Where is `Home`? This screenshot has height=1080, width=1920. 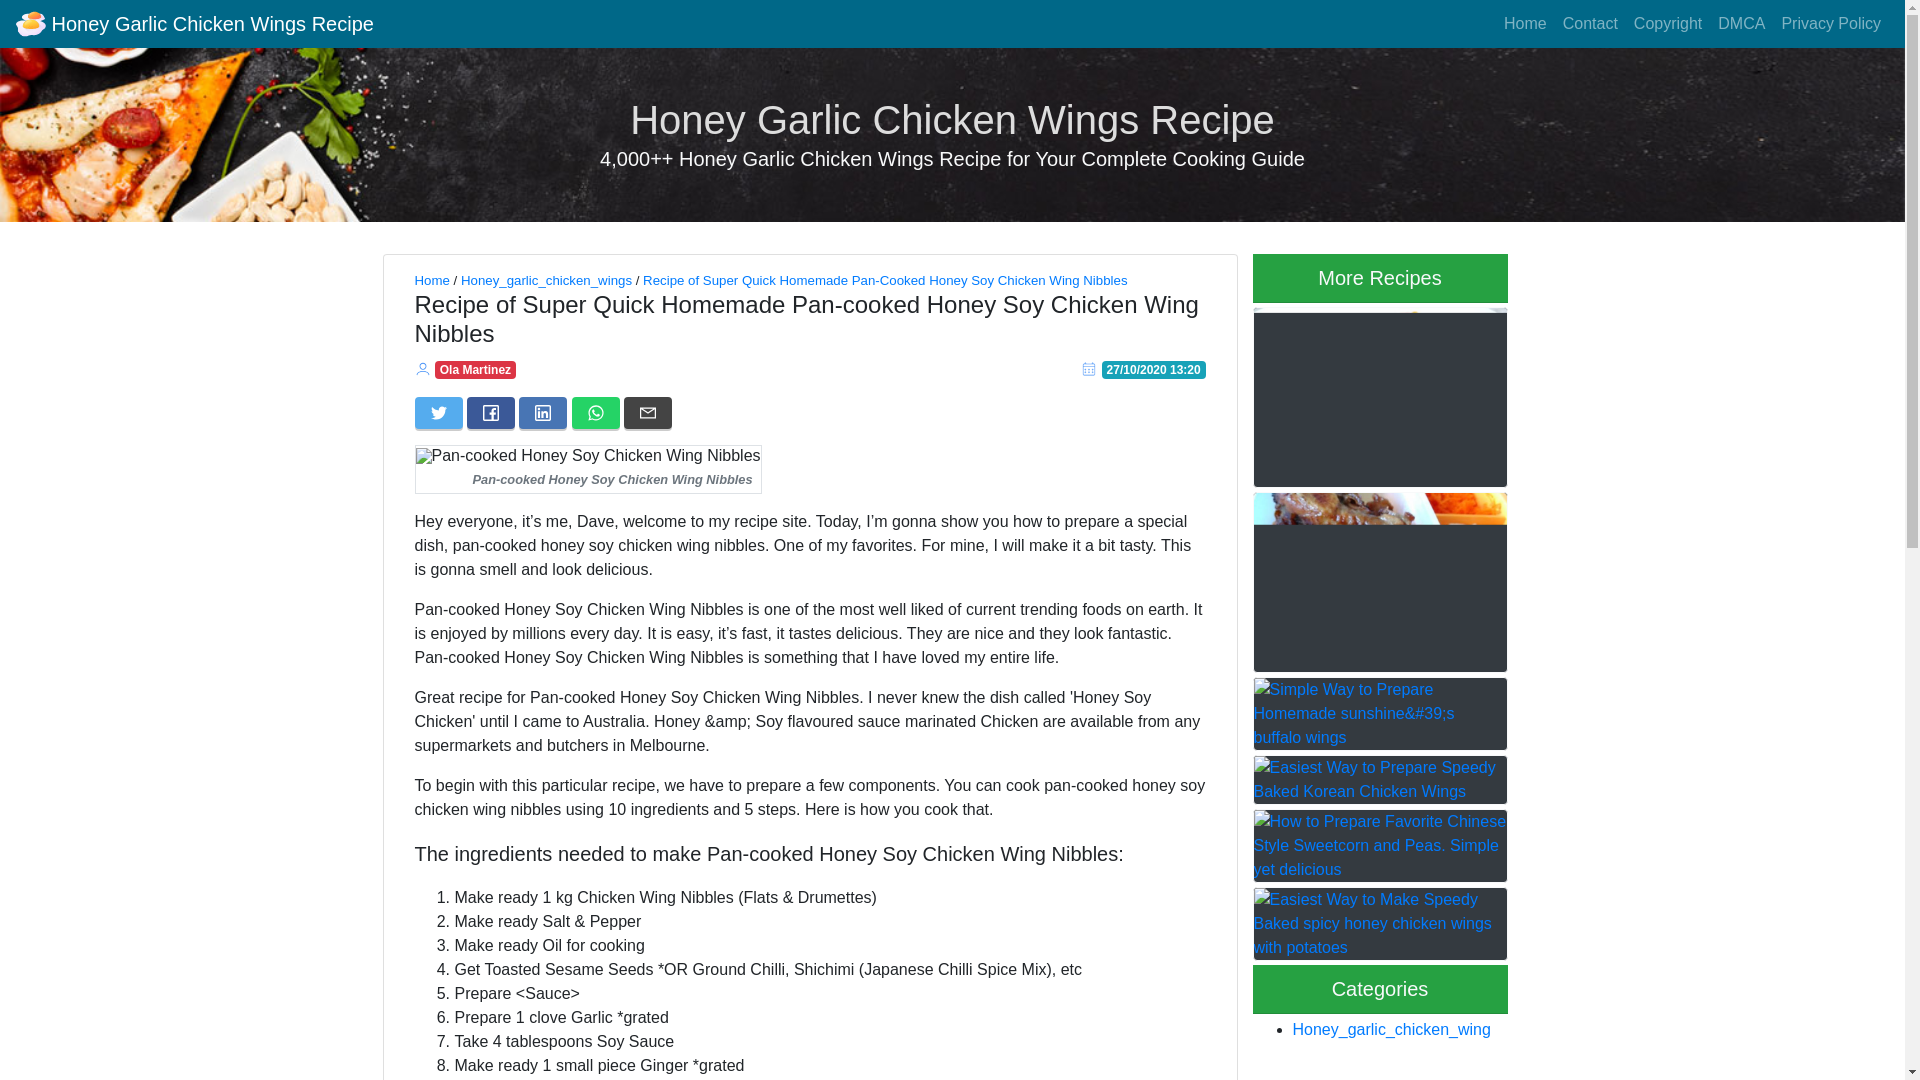
Home is located at coordinates (432, 280).